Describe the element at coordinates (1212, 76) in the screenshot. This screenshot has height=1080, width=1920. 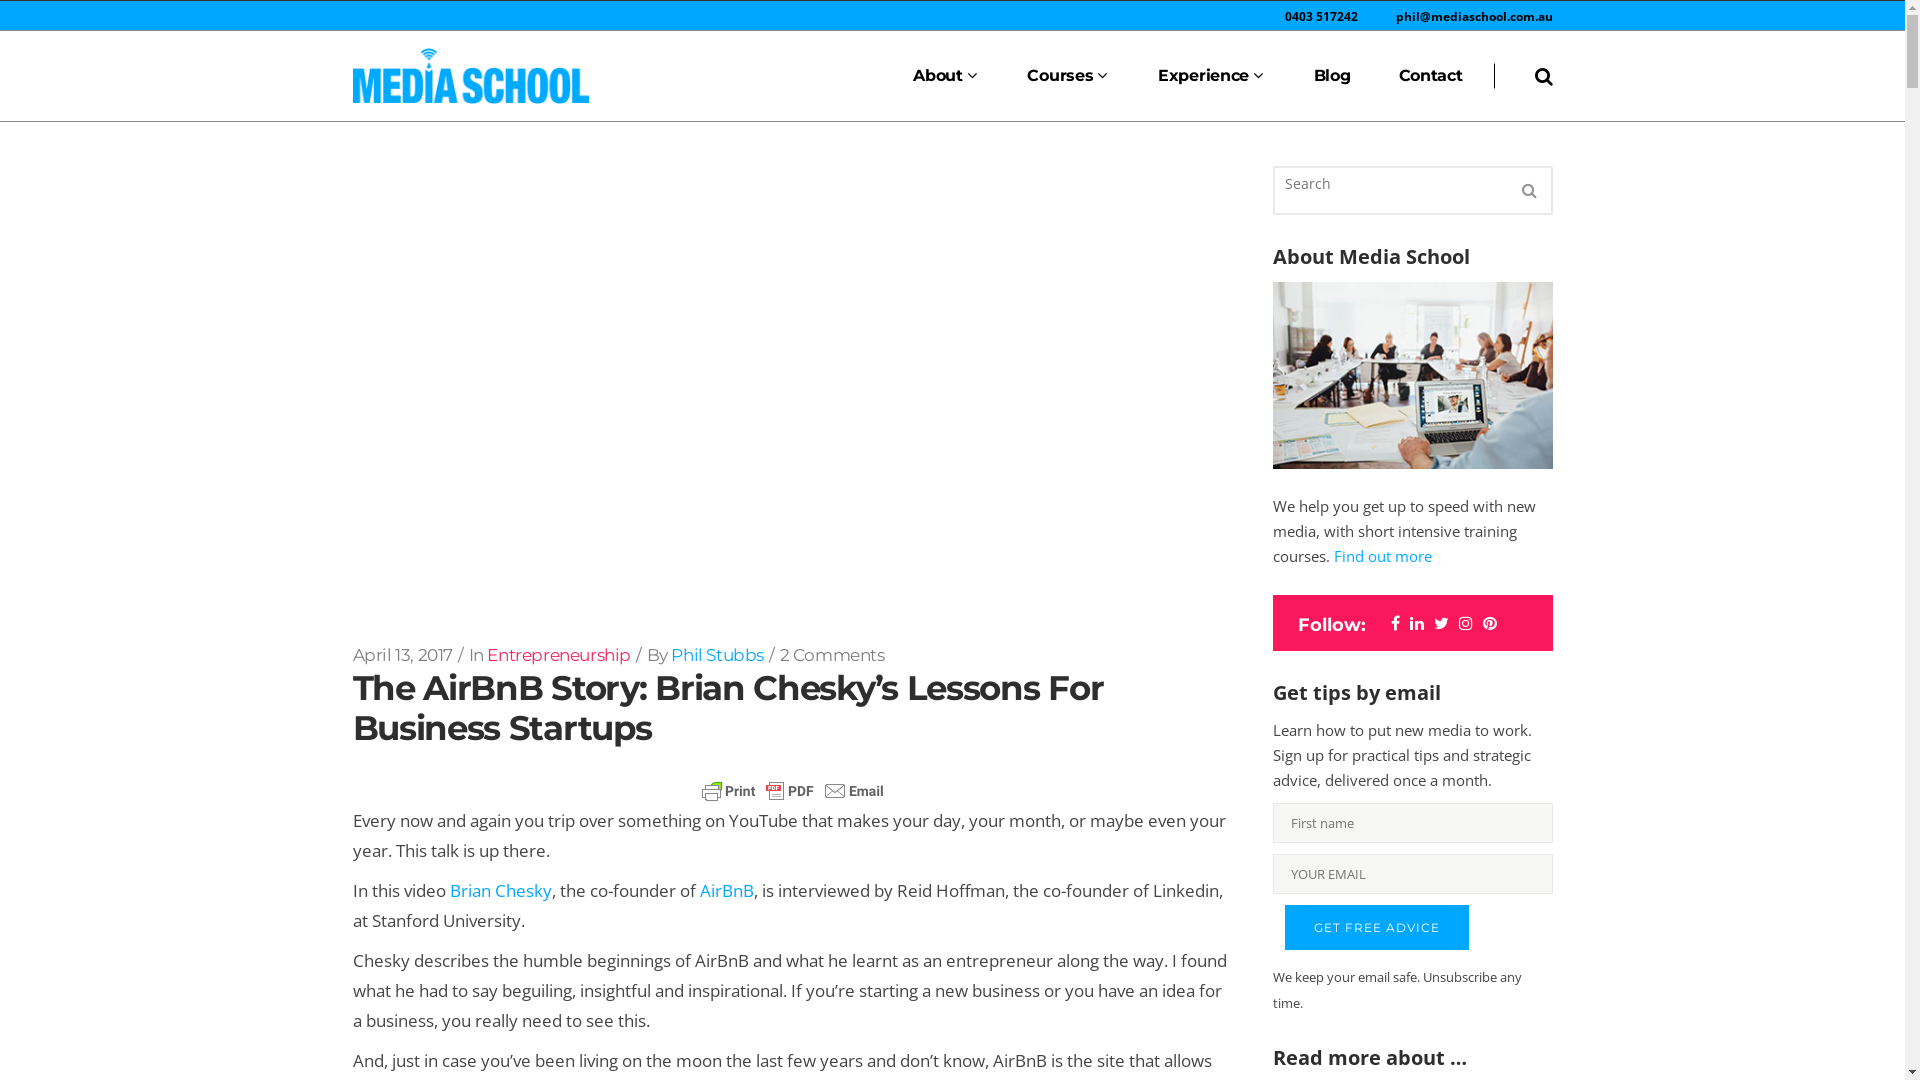
I see `Experience` at that location.